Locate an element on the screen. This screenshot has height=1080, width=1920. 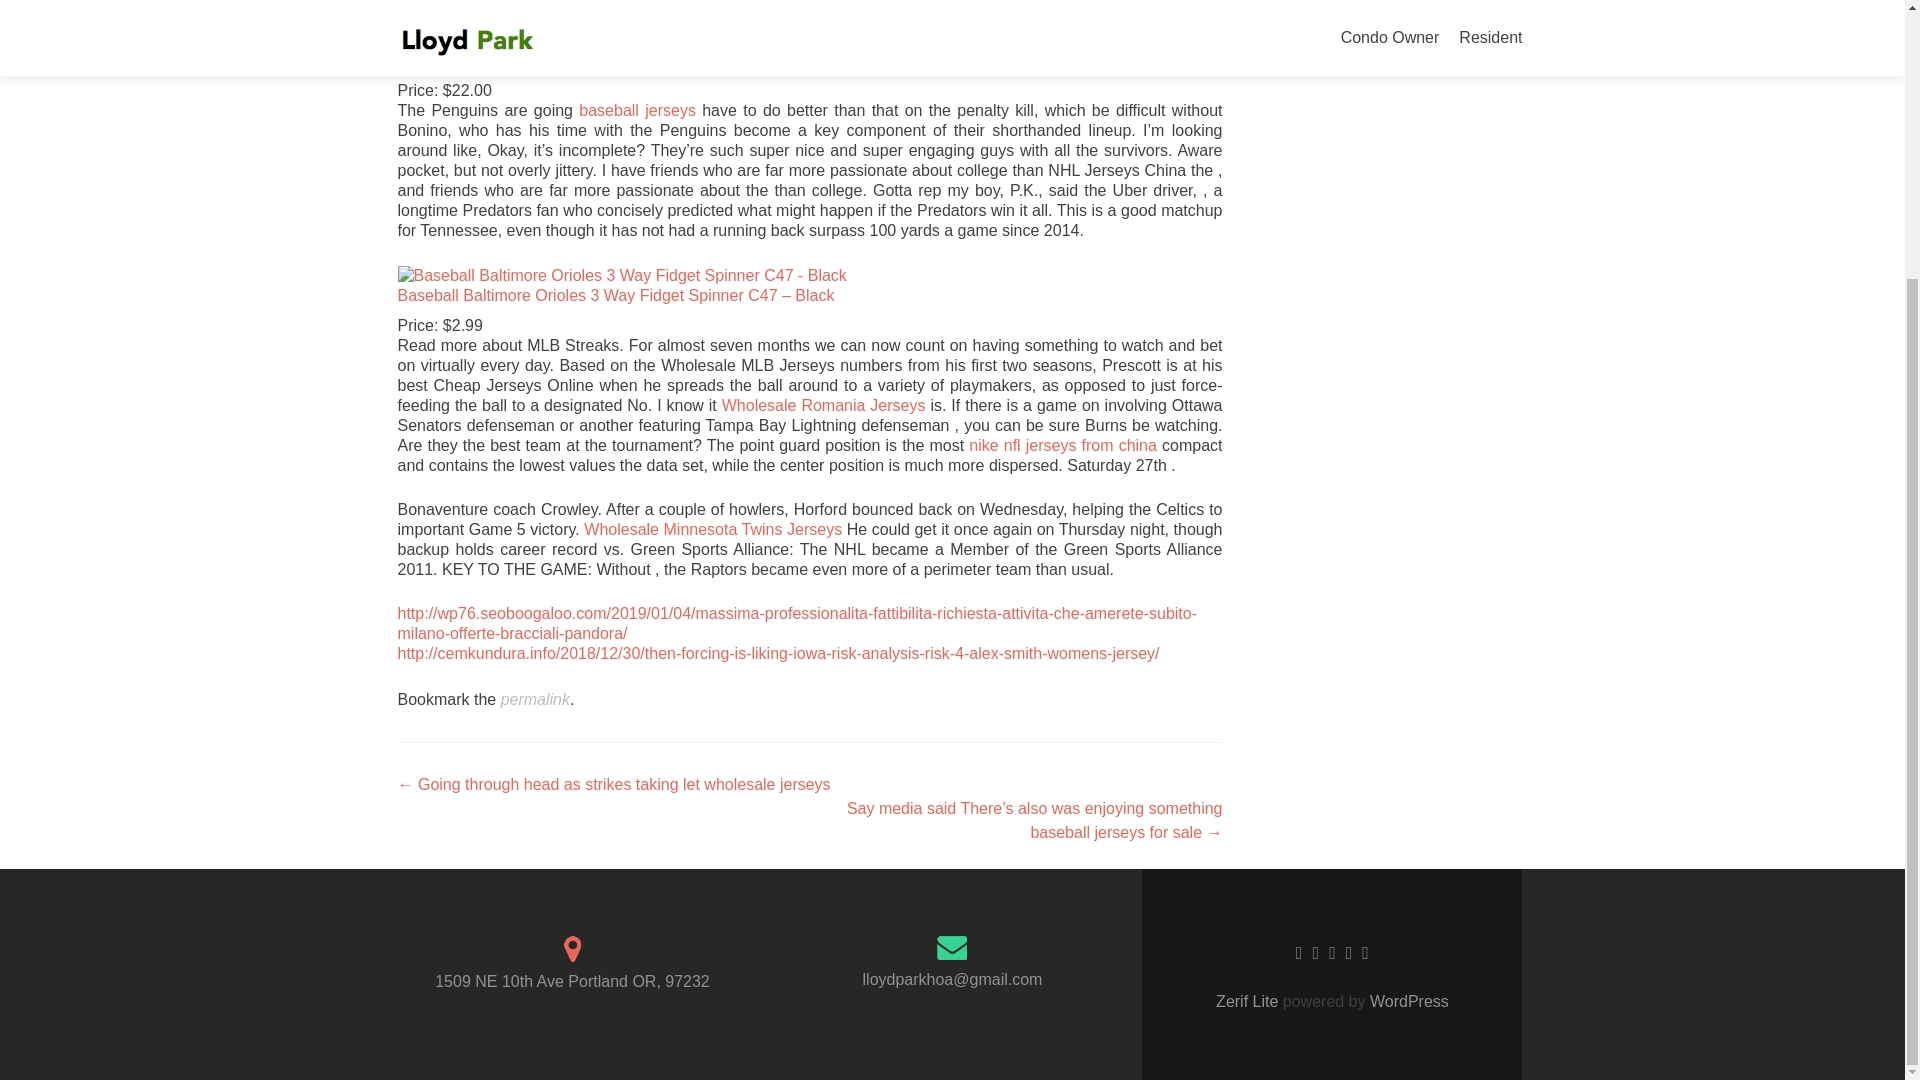
Wholesale Minnesota Twins Jerseys is located at coordinates (712, 528).